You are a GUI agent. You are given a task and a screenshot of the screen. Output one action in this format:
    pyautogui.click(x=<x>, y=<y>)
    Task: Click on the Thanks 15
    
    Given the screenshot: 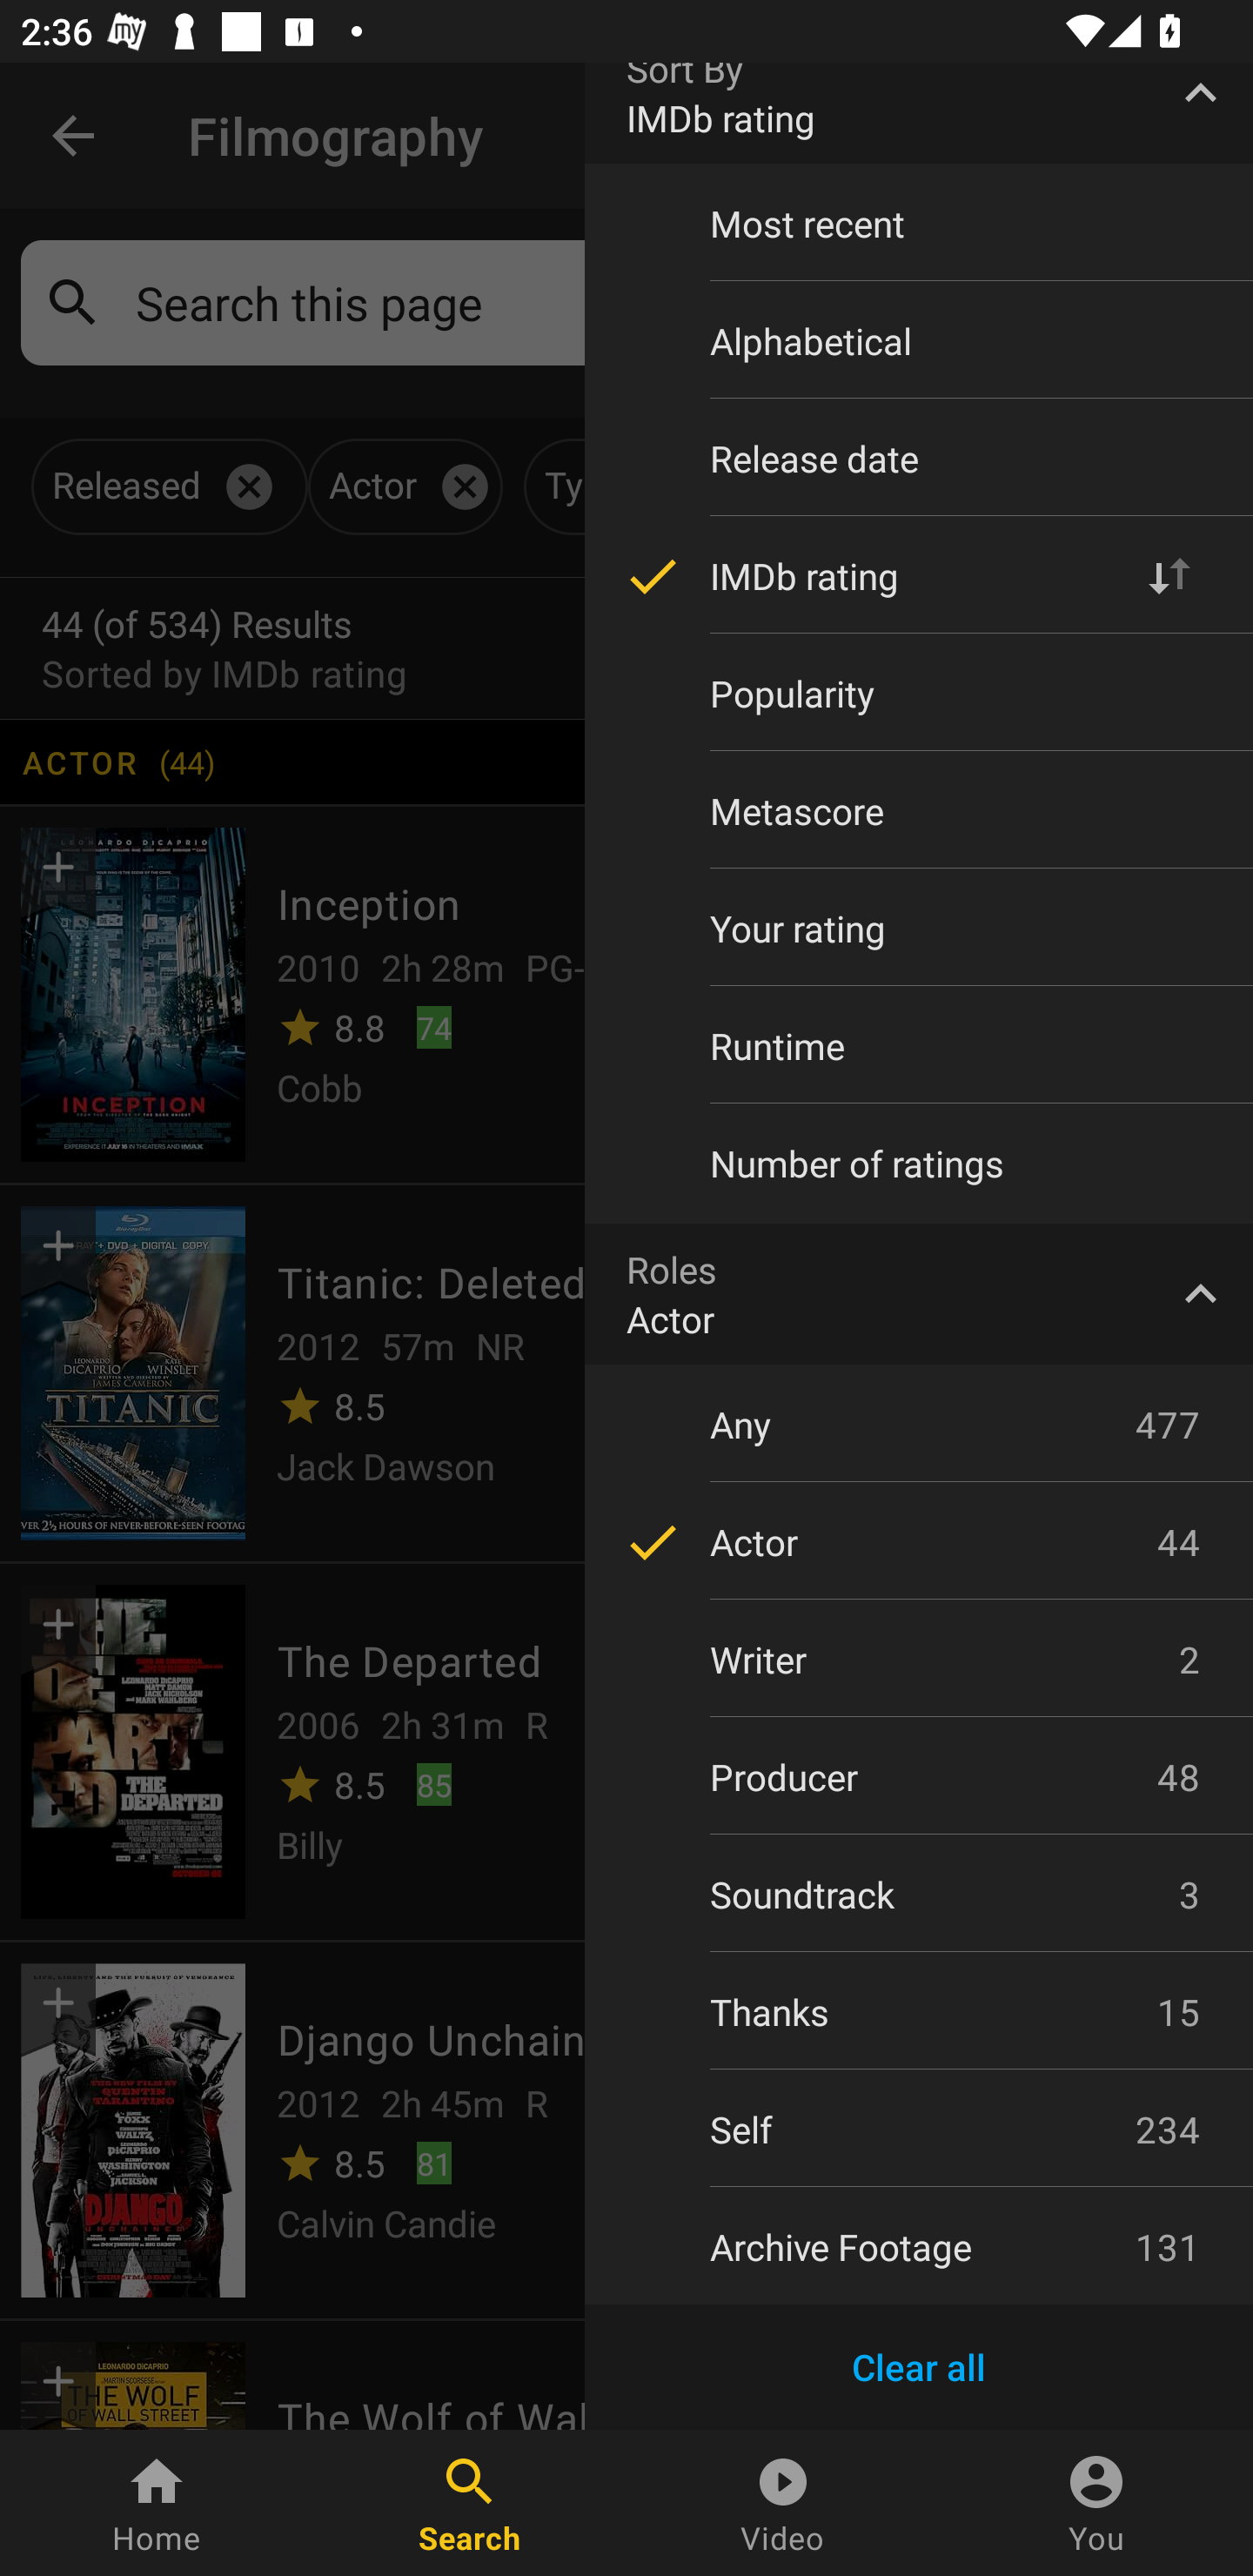 What is the action you would take?
    pyautogui.click(x=919, y=2011)
    